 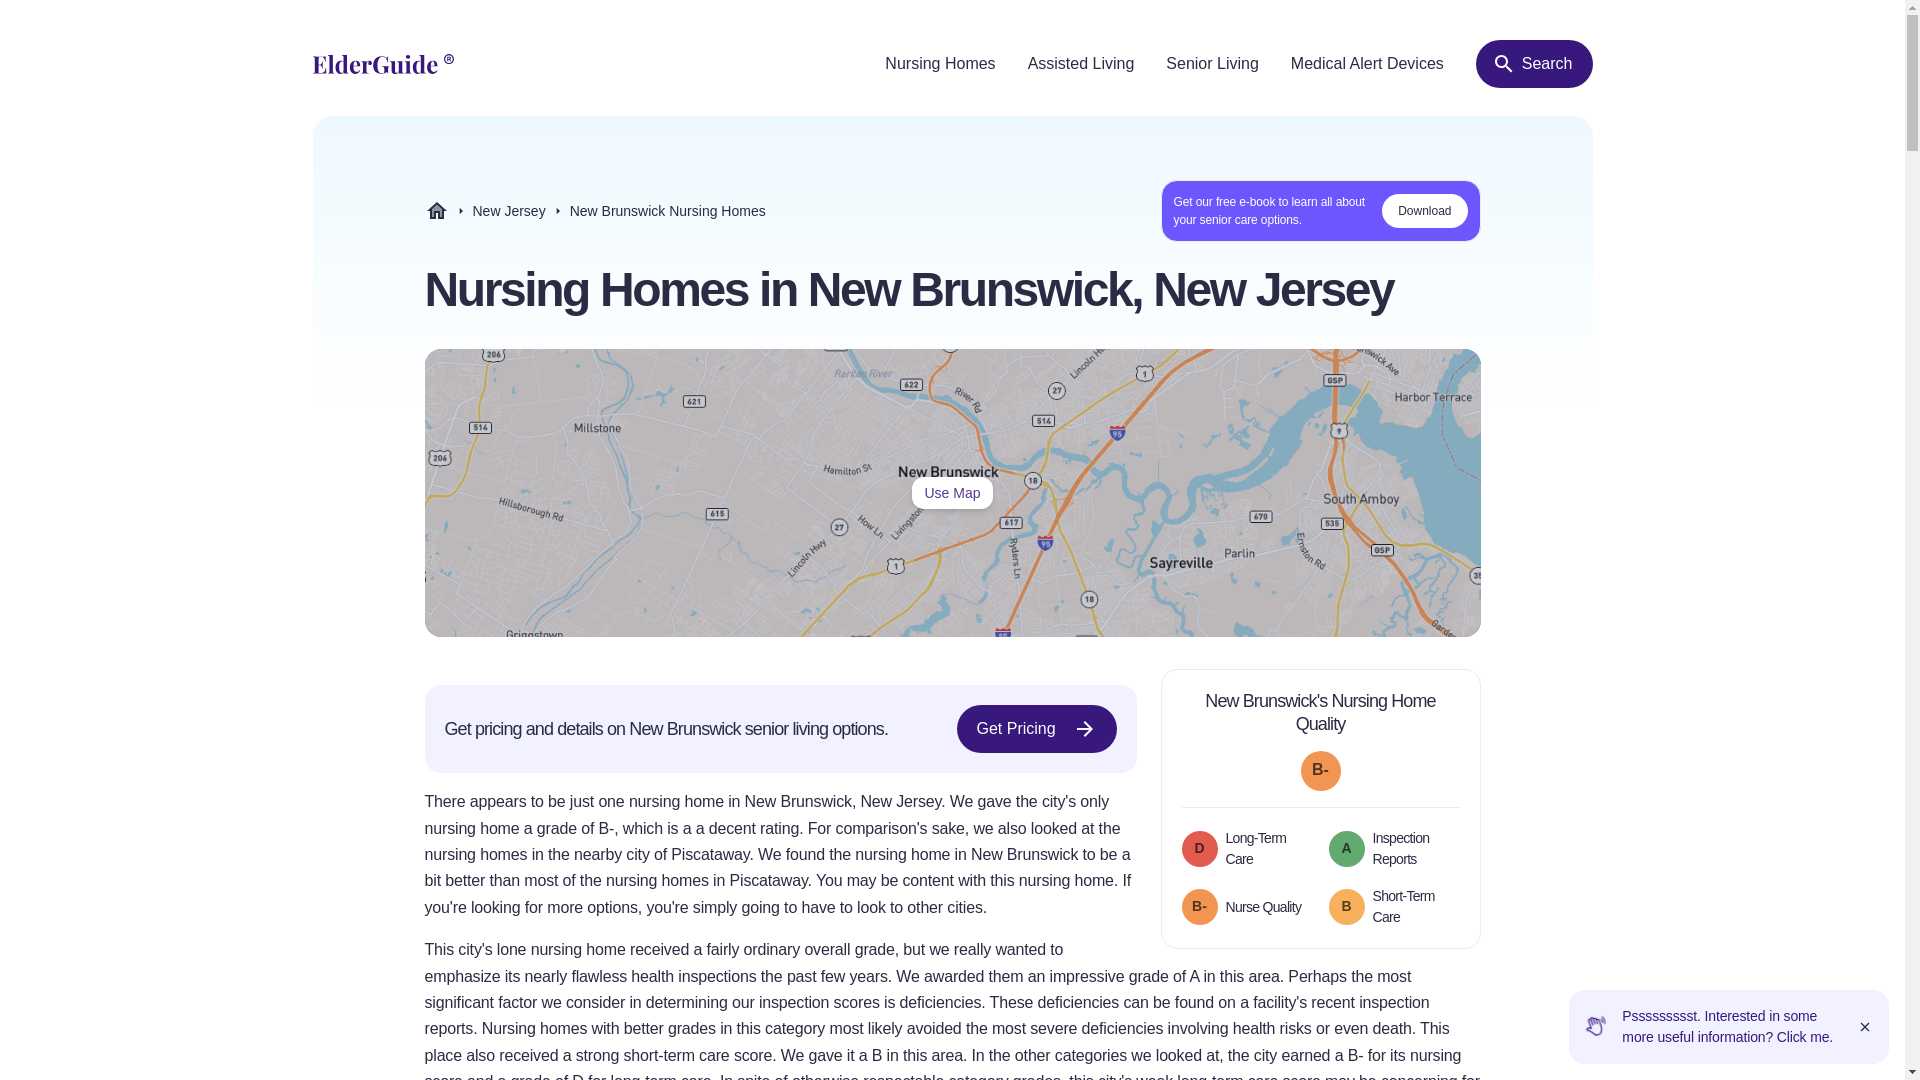 I want to click on ElderGuide.com, so click(x=1036, y=728).